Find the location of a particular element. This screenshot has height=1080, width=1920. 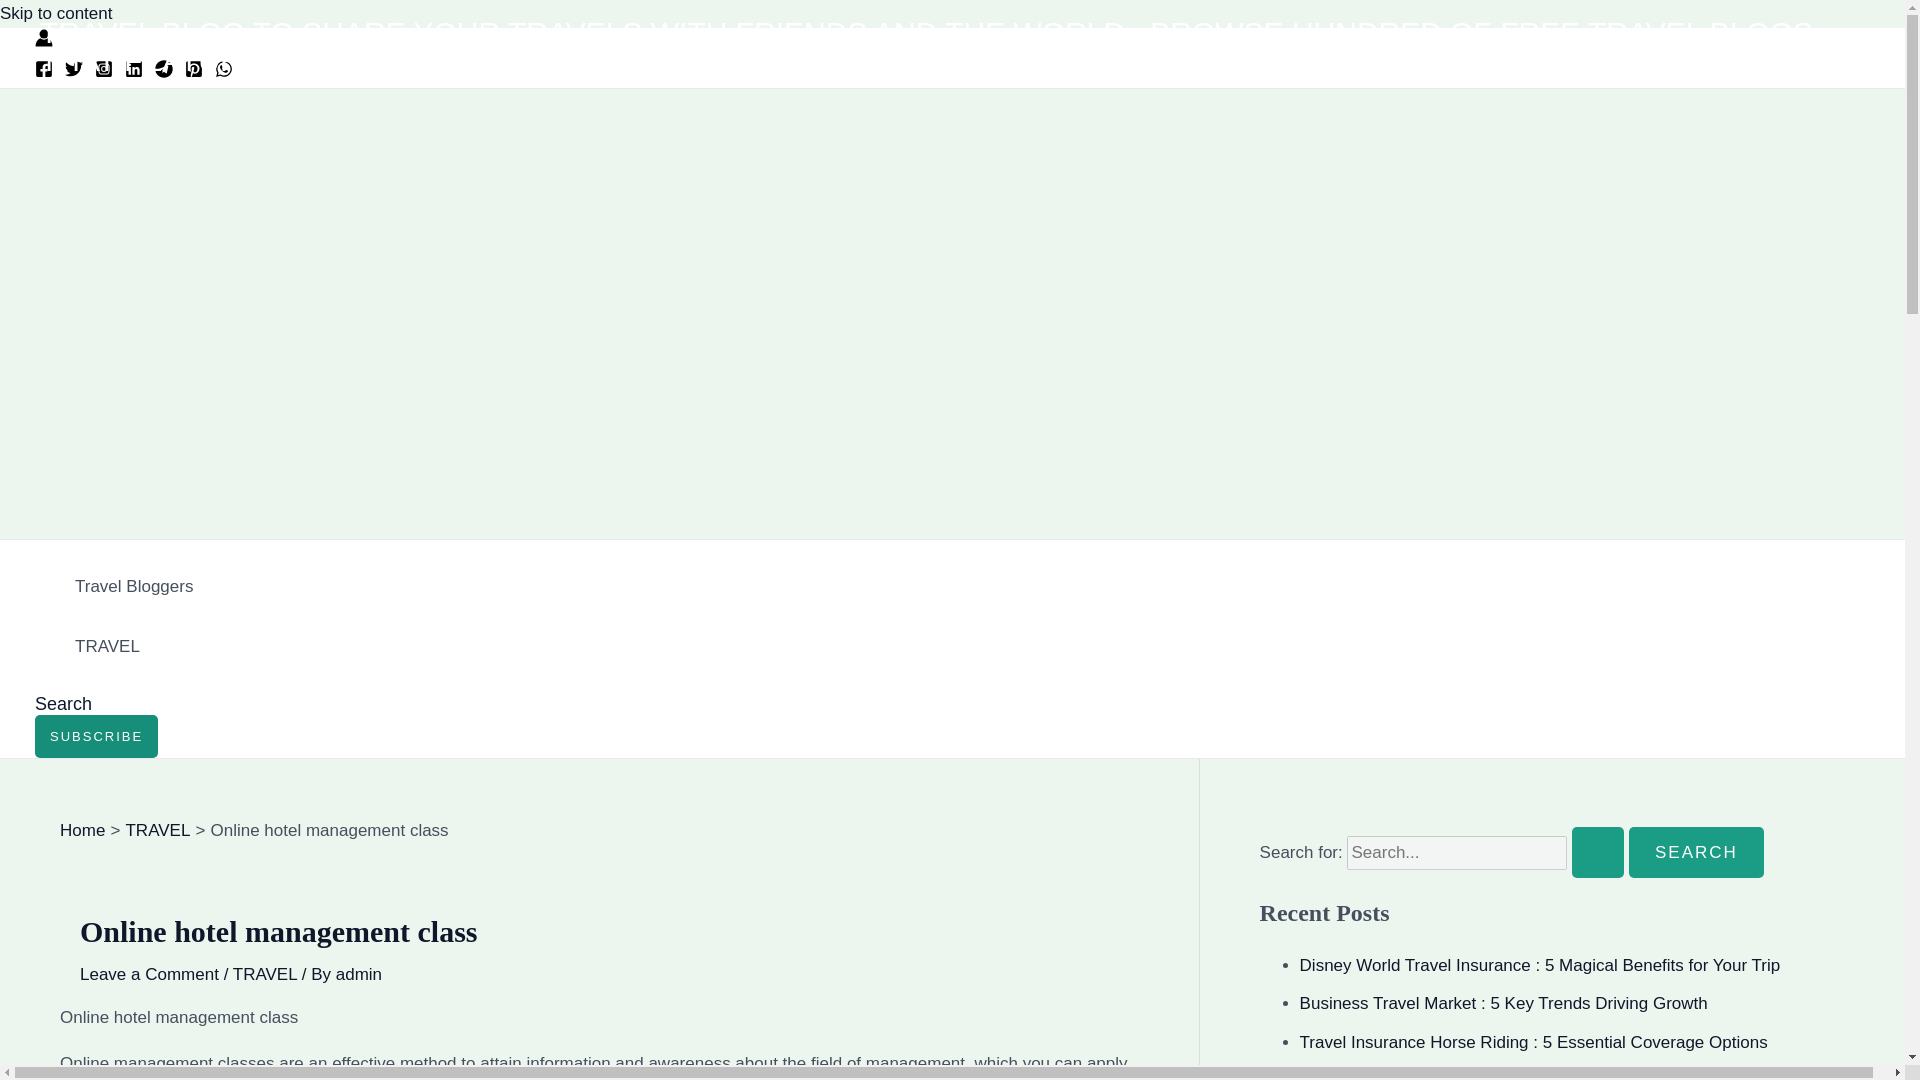

Search is located at coordinates (1696, 852).